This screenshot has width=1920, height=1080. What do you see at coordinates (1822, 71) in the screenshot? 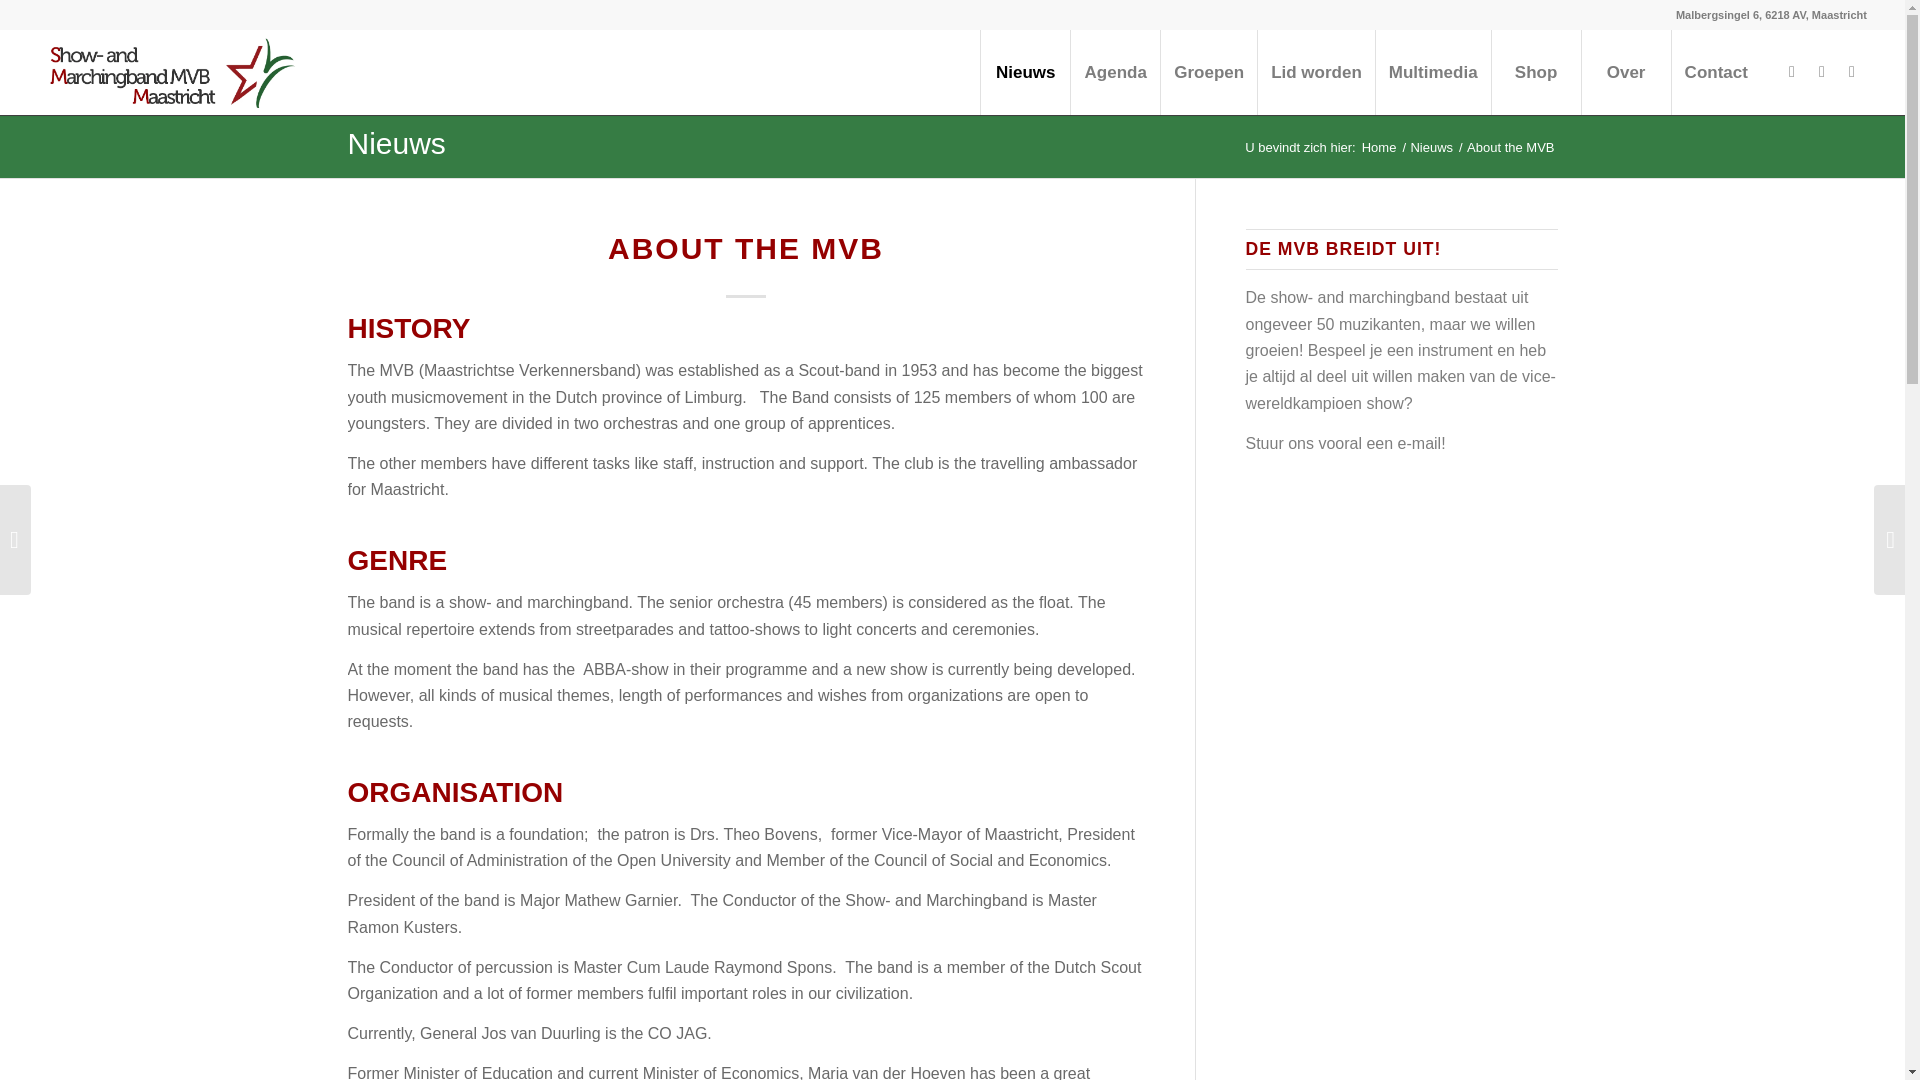
I see `Instagram` at bounding box center [1822, 71].